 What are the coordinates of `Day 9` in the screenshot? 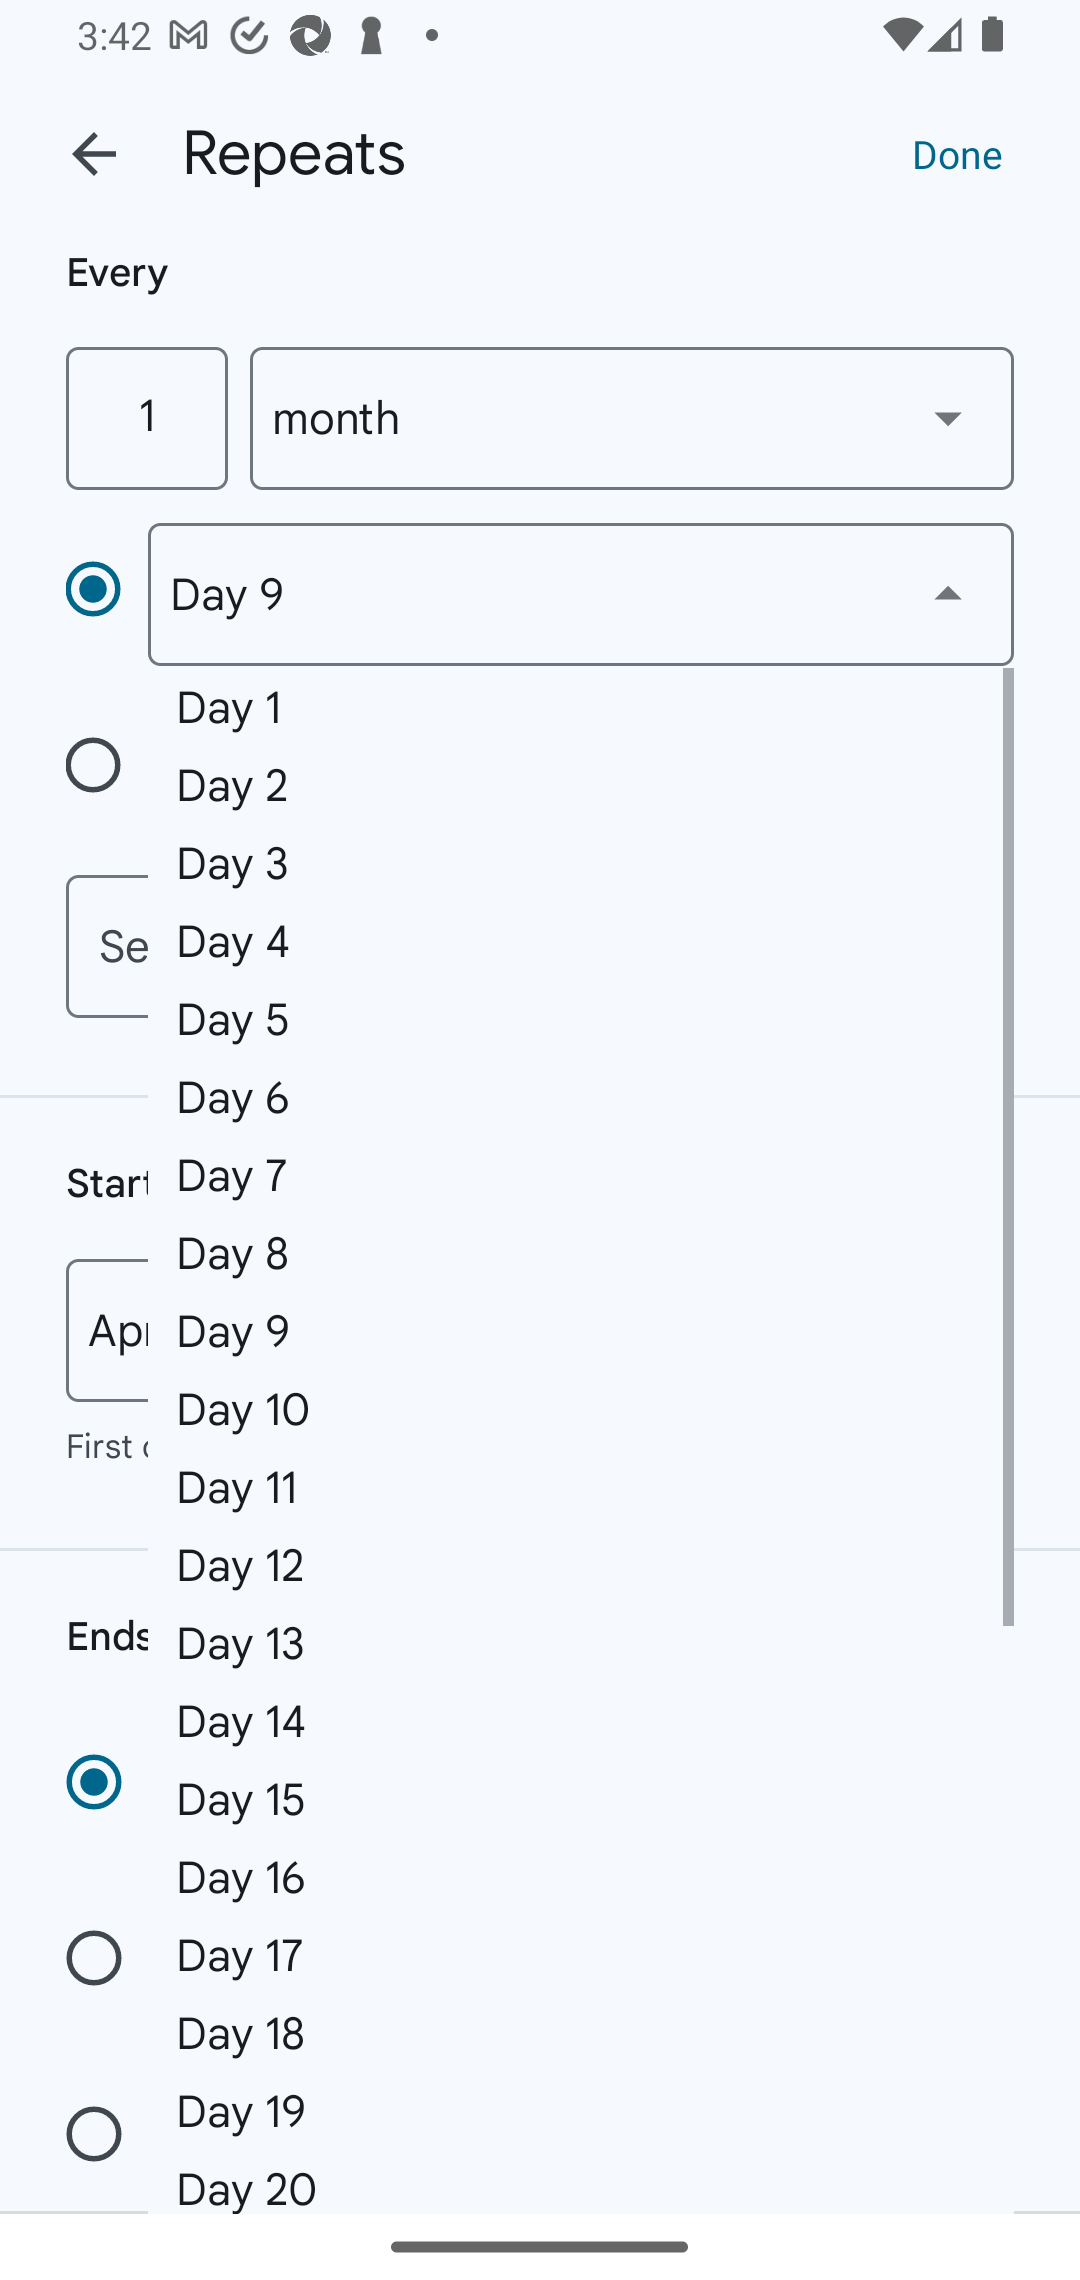 It's located at (580, 594).